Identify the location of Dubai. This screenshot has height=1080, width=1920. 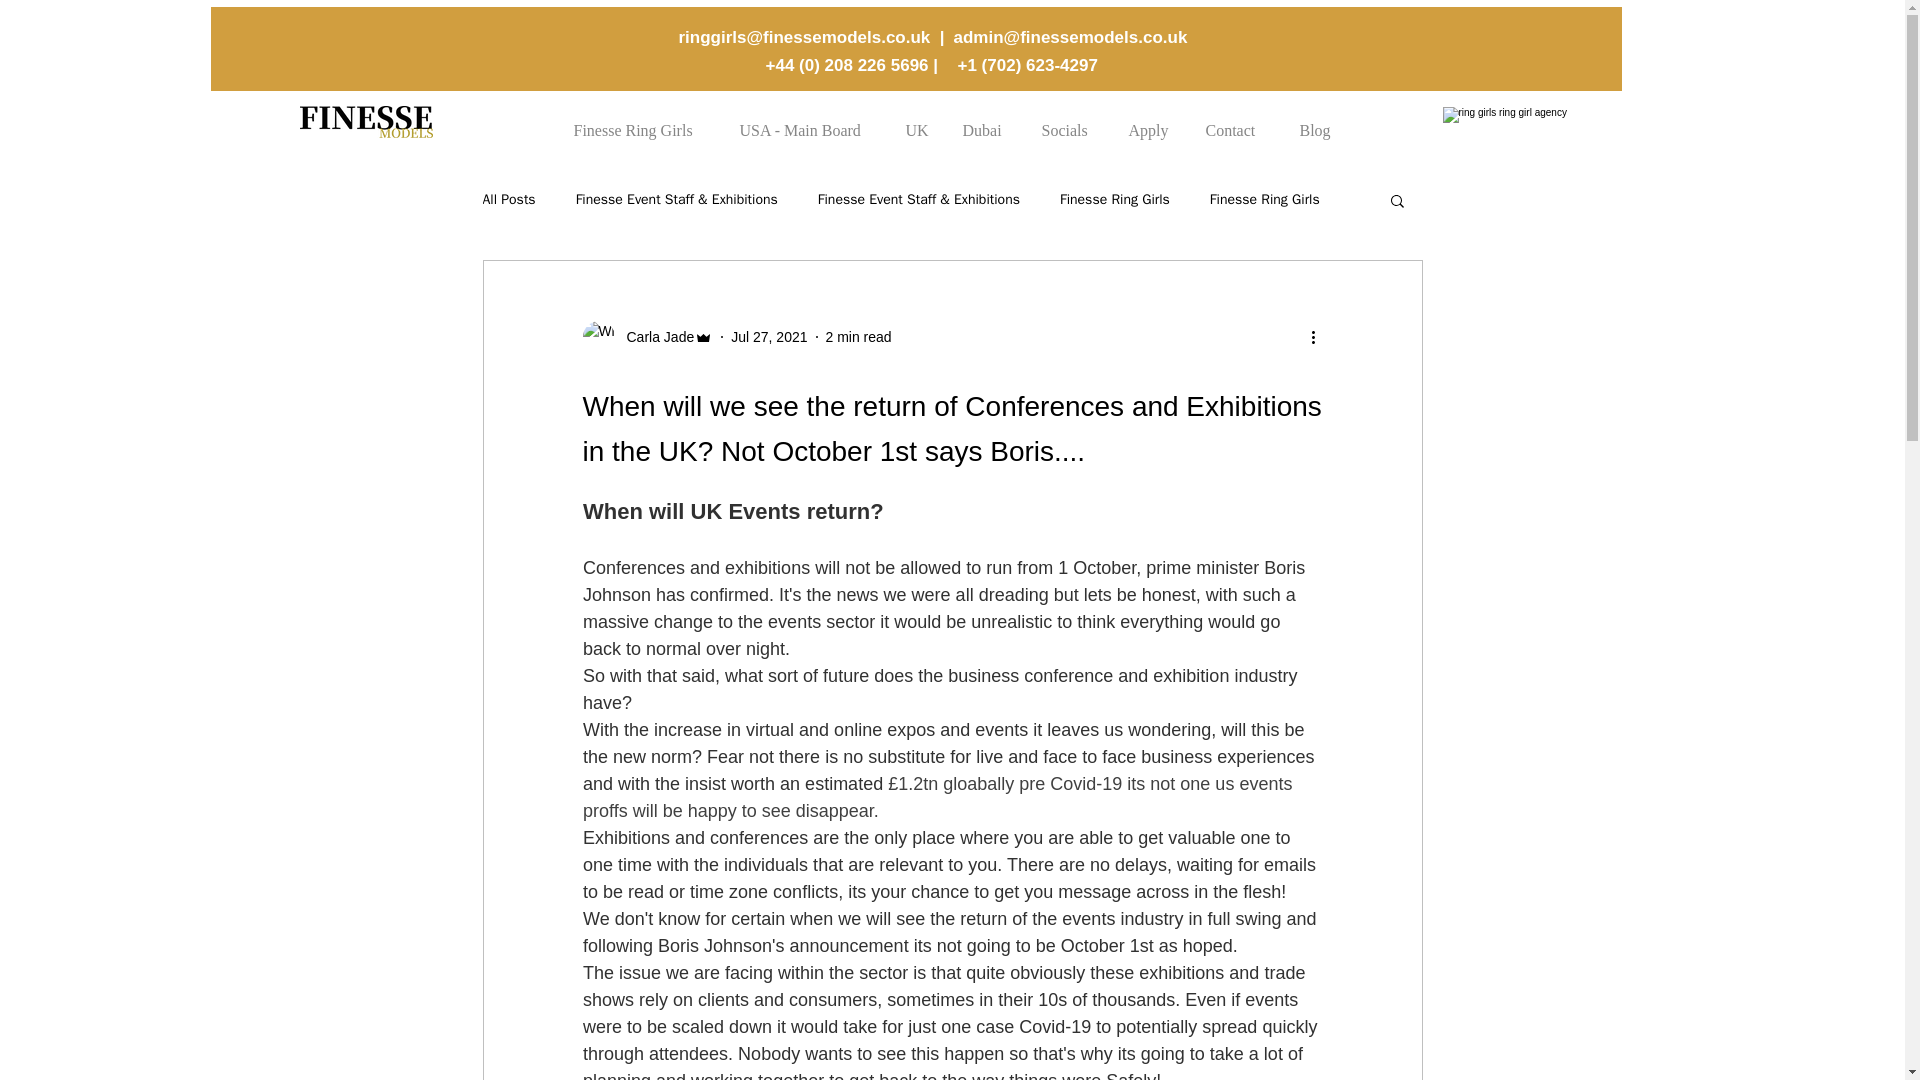
(984, 121).